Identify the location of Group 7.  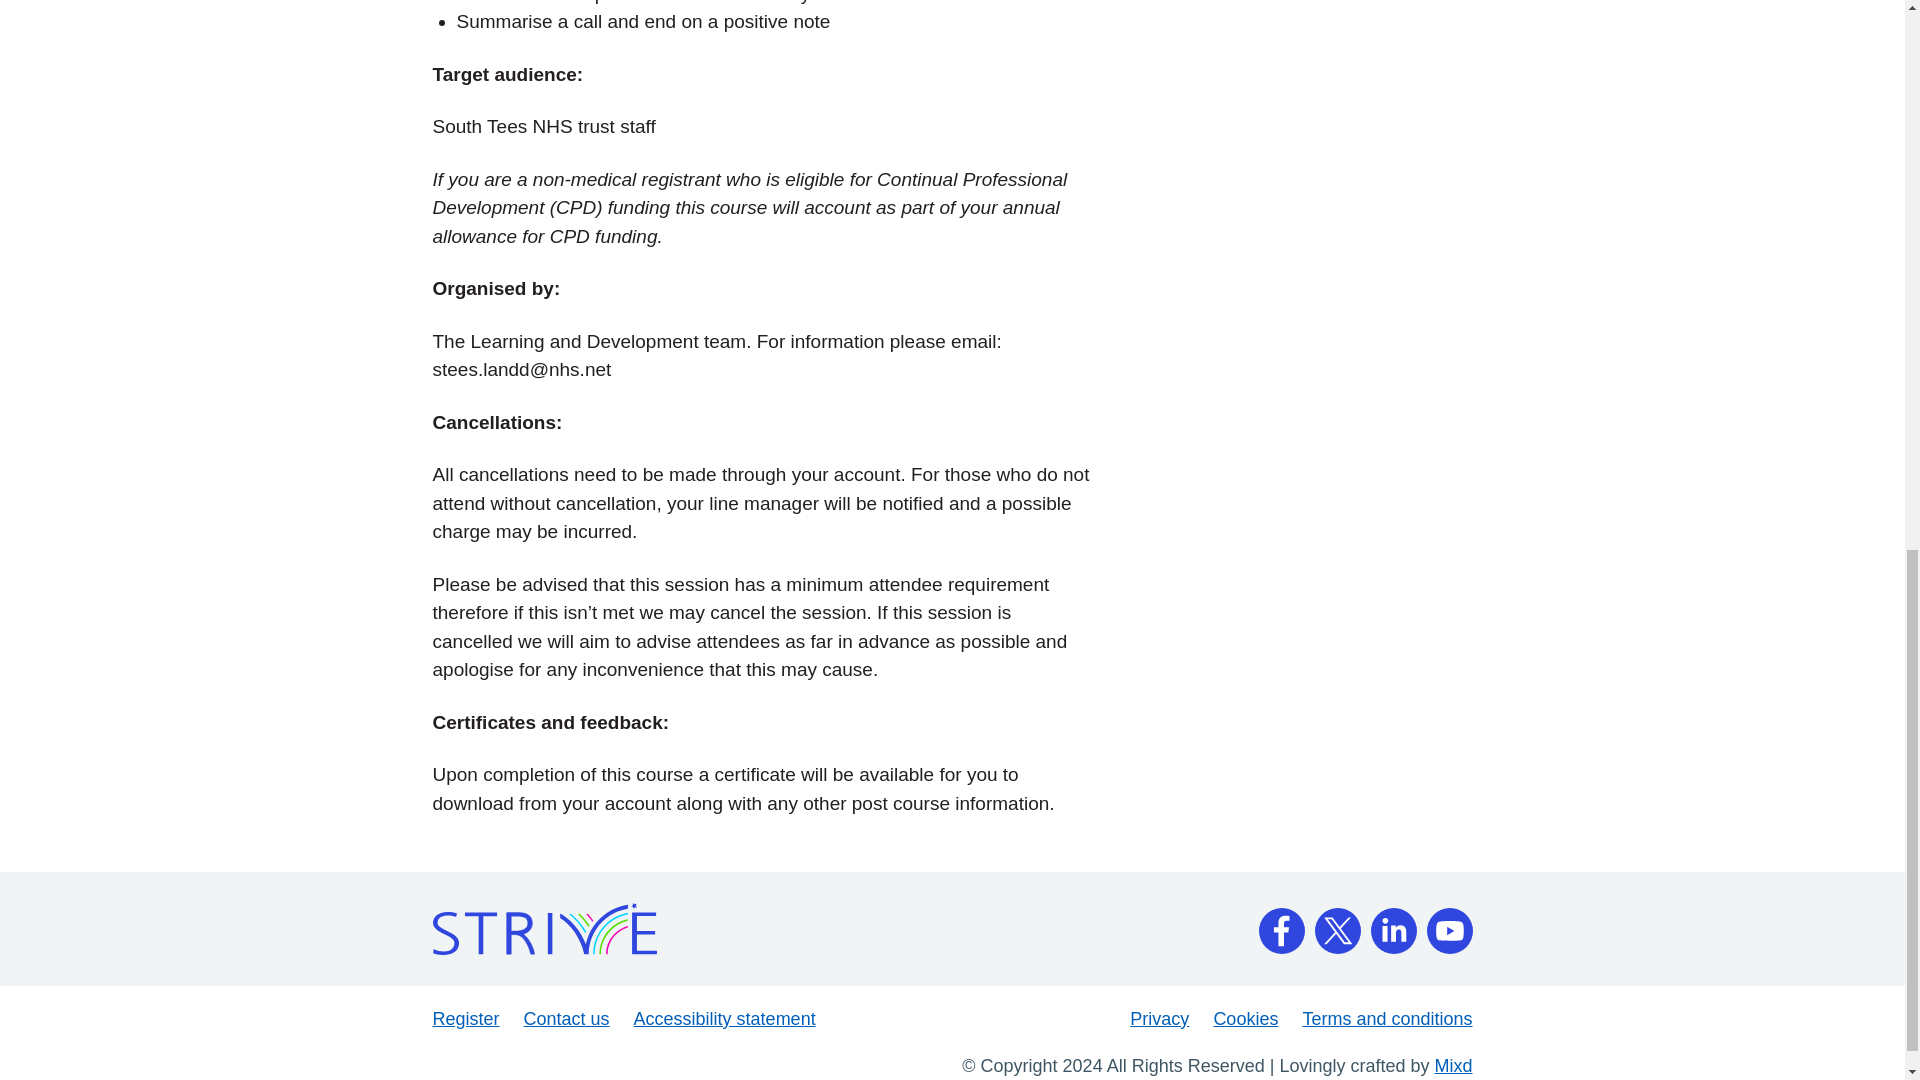
(1336, 924).